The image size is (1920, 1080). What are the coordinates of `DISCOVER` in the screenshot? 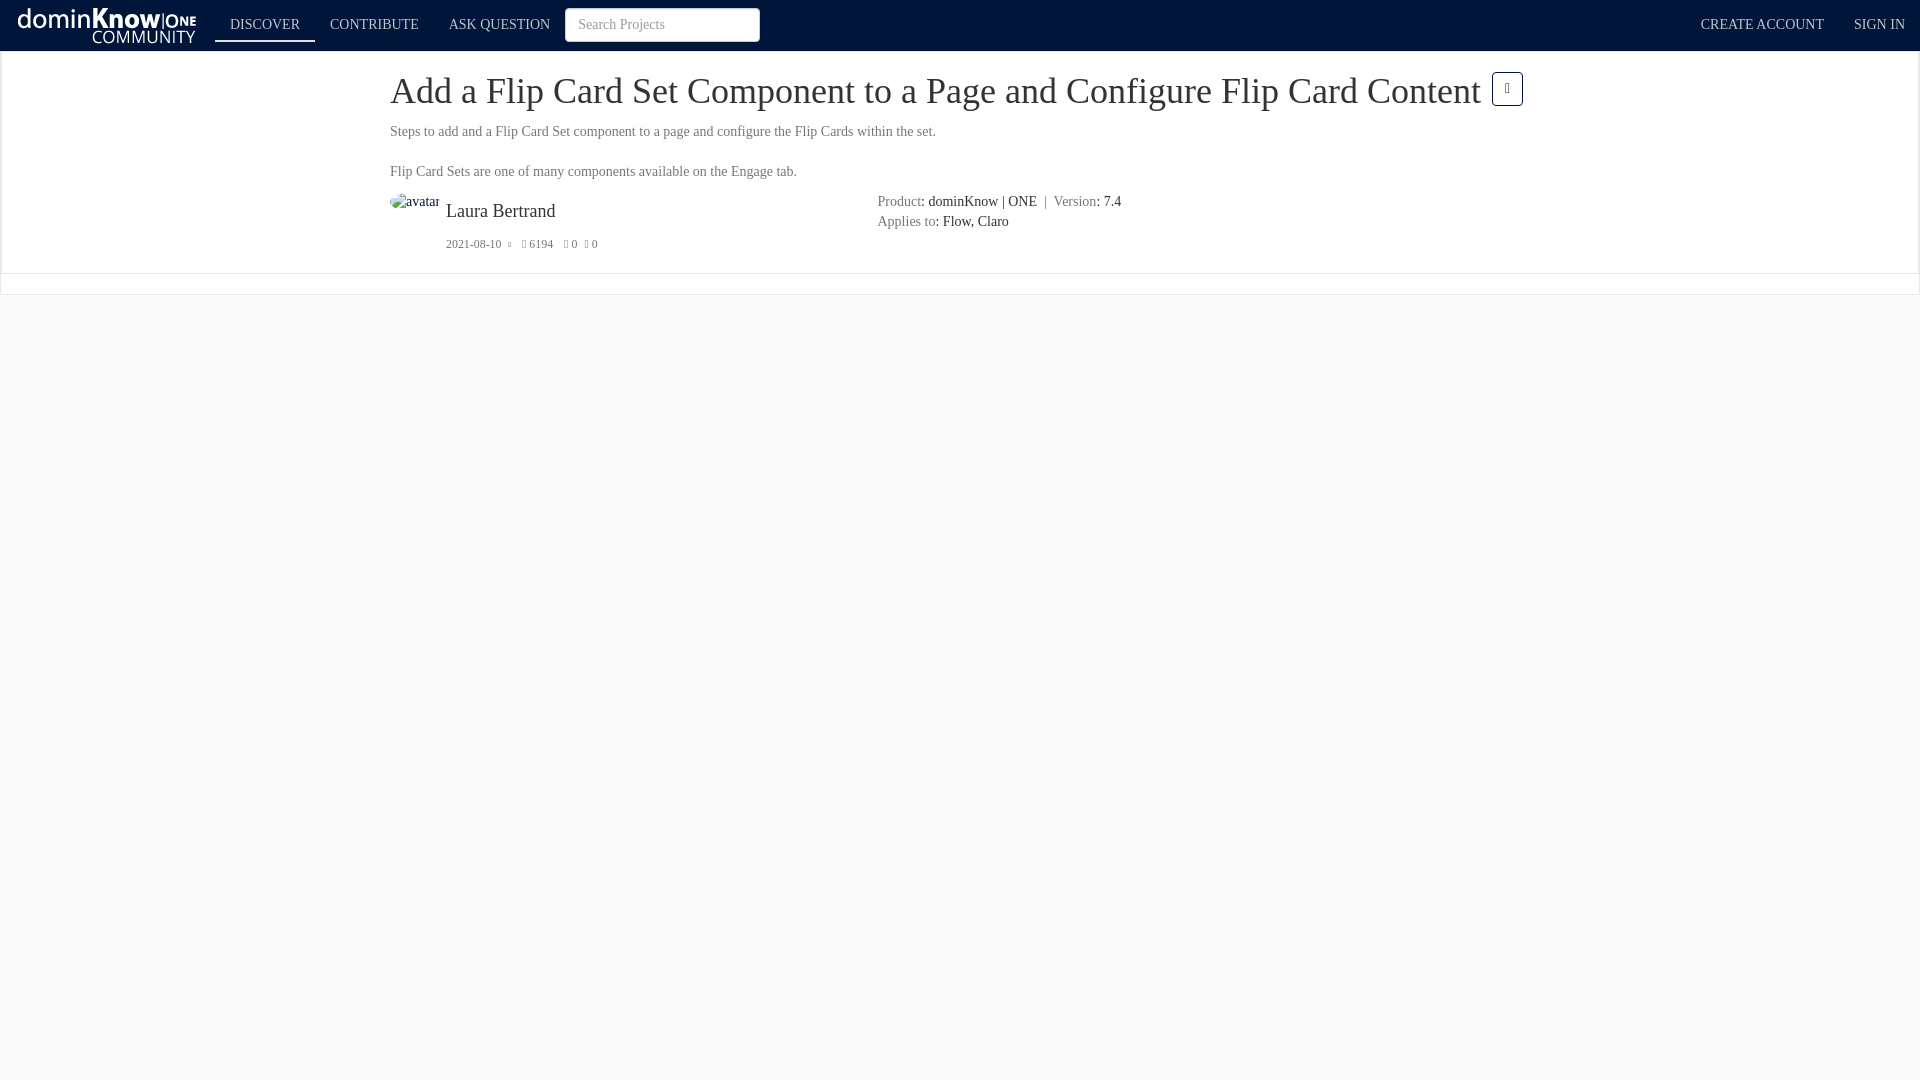 It's located at (264, 20).